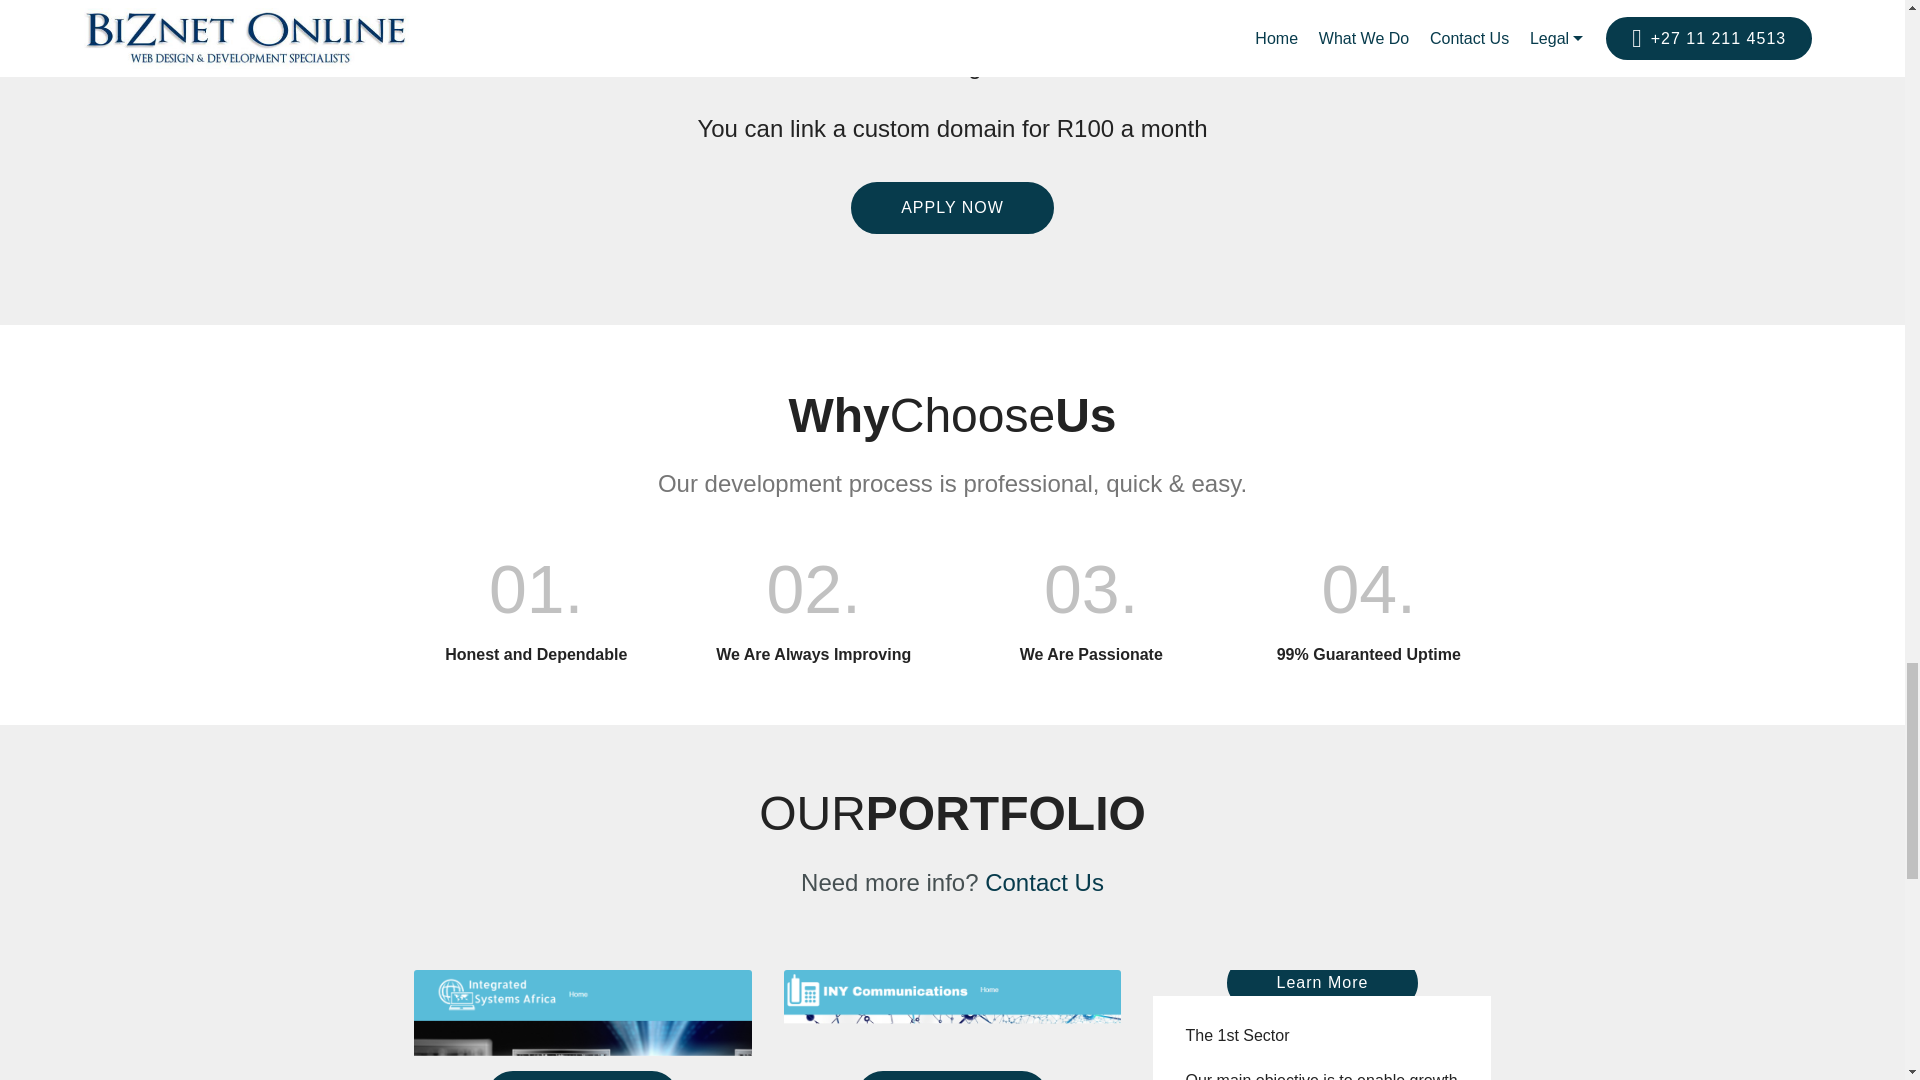 This screenshot has height=1080, width=1920. What do you see at coordinates (952, 208) in the screenshot?
I see `APPLY NOW` at bounding box center [952, 208].